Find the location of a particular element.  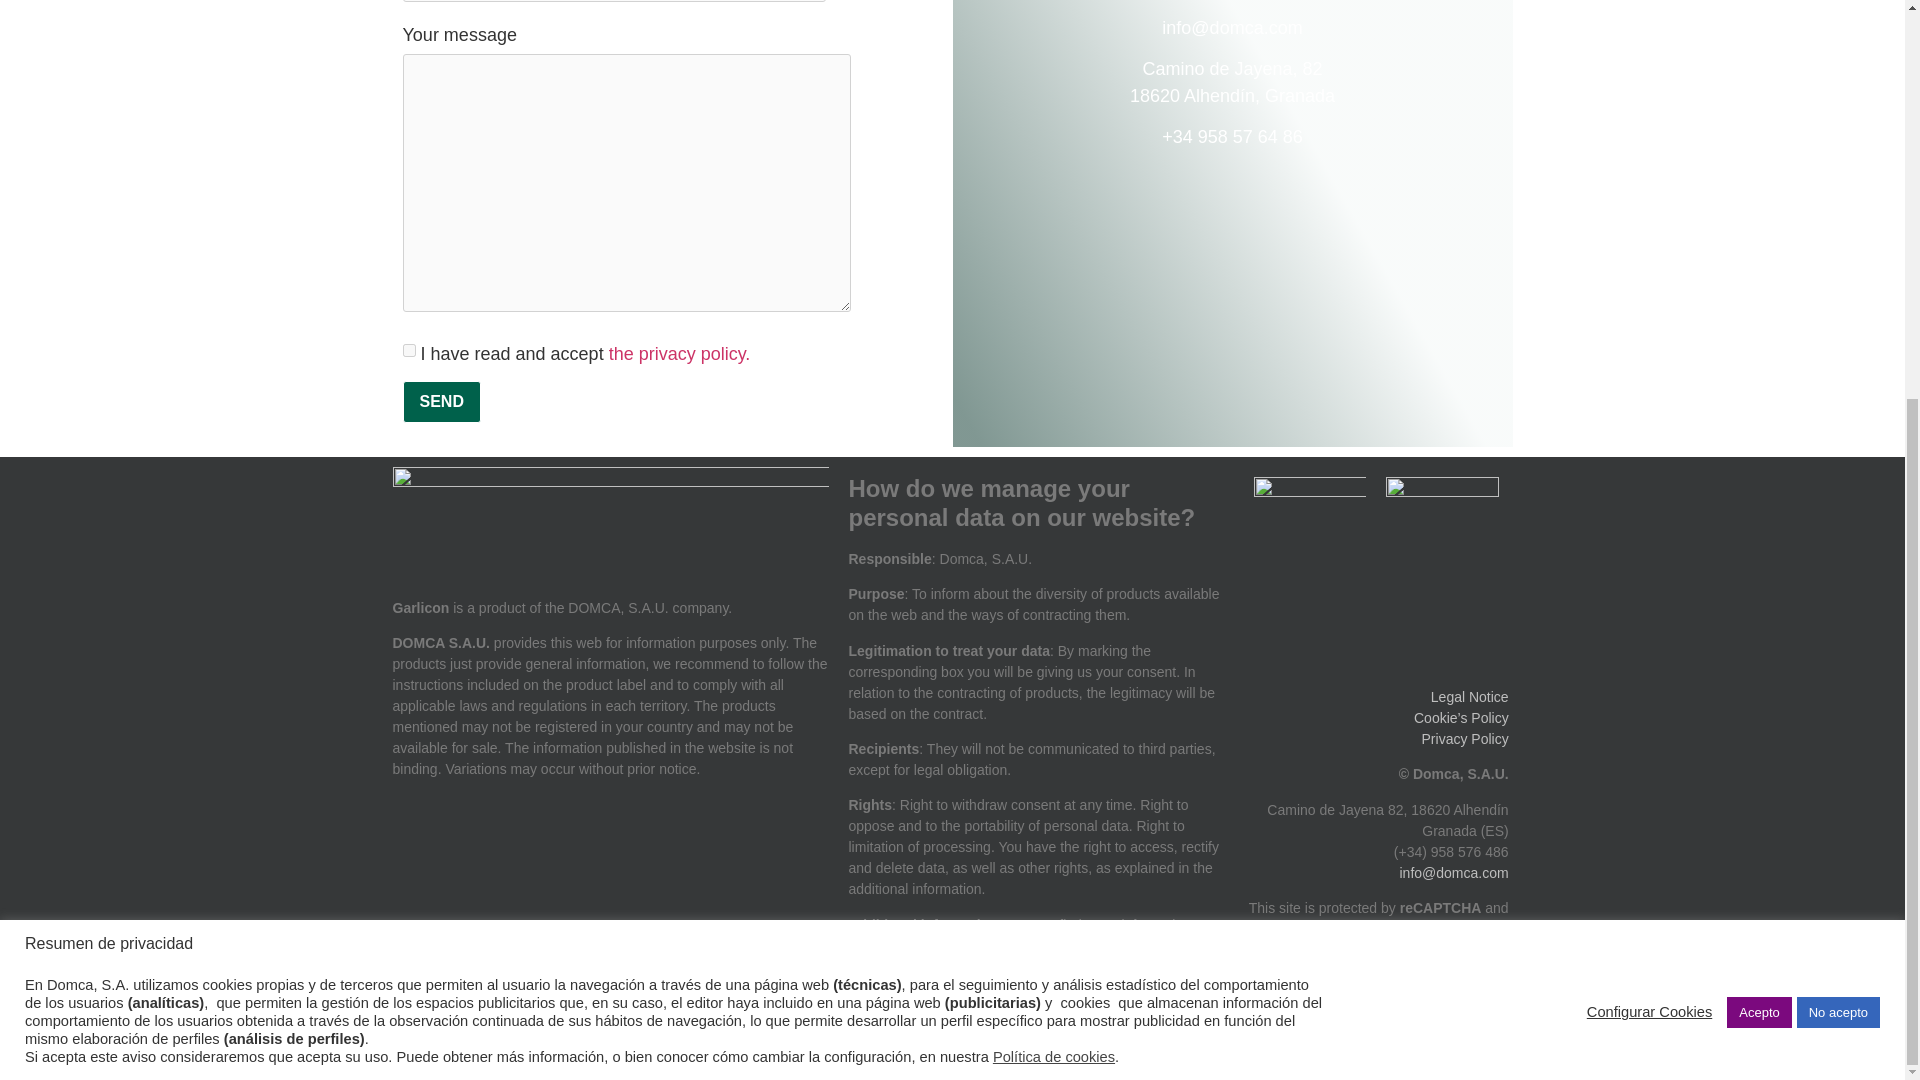

Privacy Policy is located at coordinates (1380, 929).